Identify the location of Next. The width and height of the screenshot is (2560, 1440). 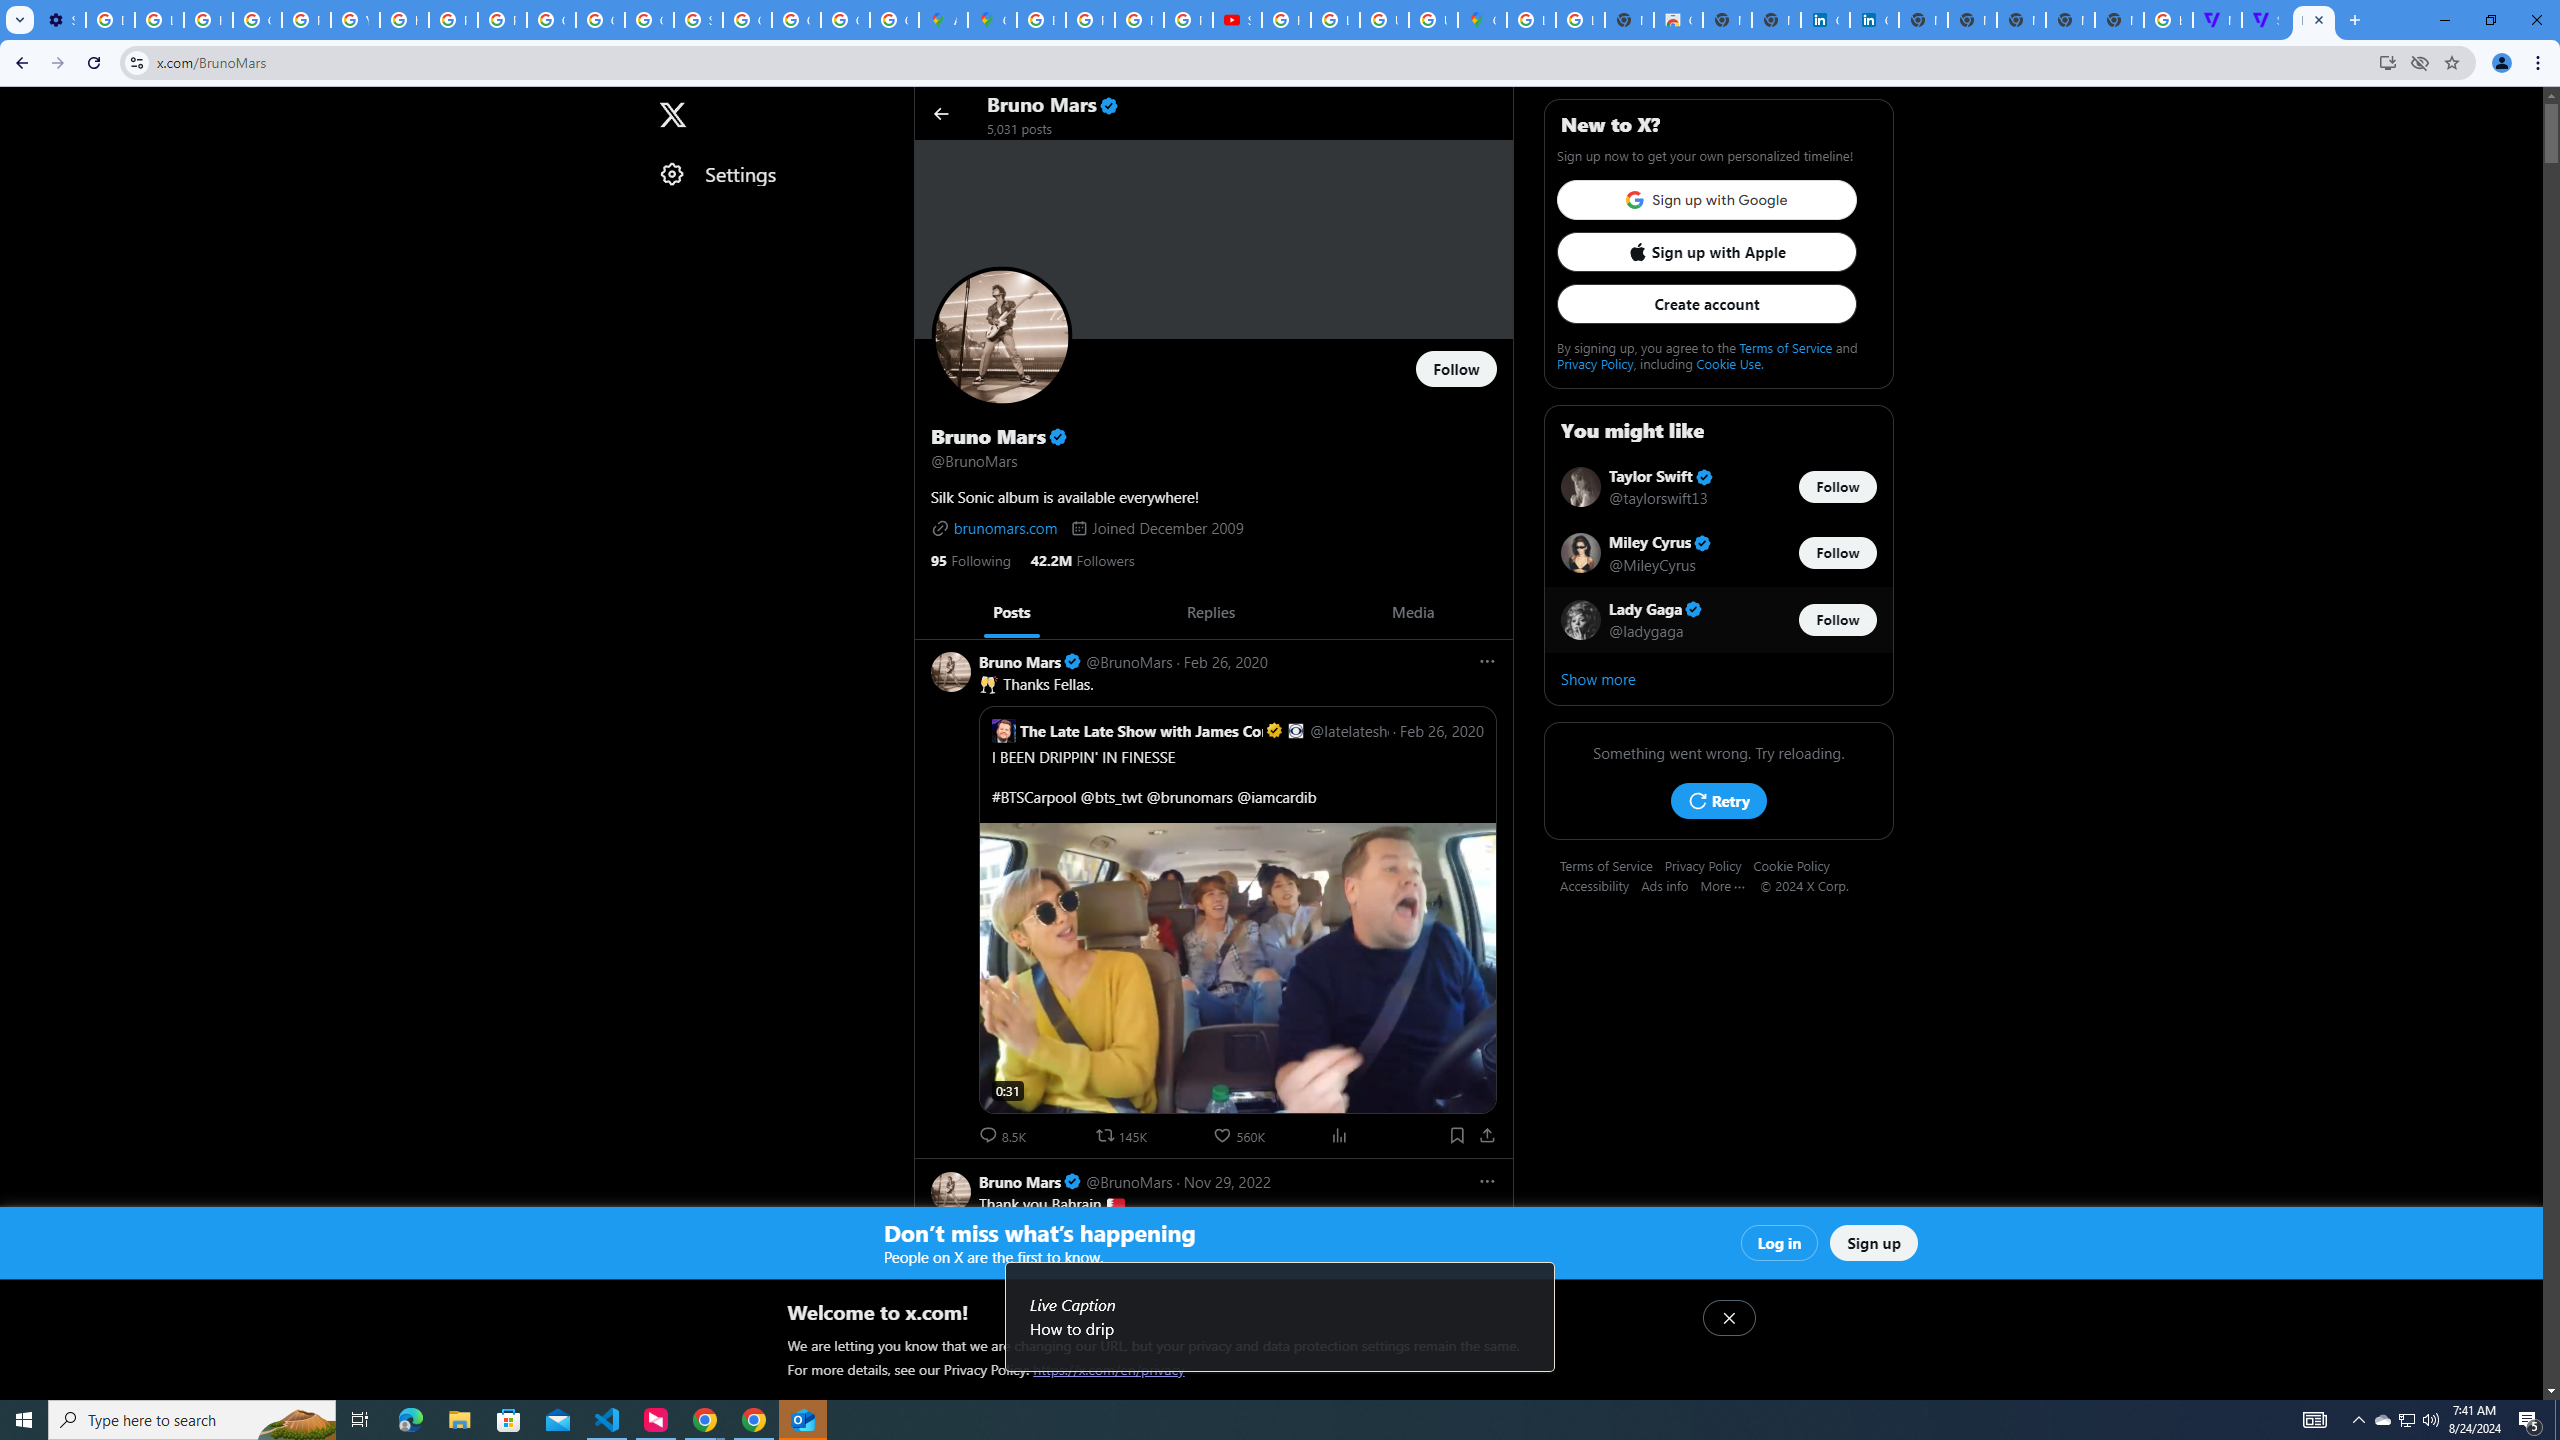
(1490, 612).